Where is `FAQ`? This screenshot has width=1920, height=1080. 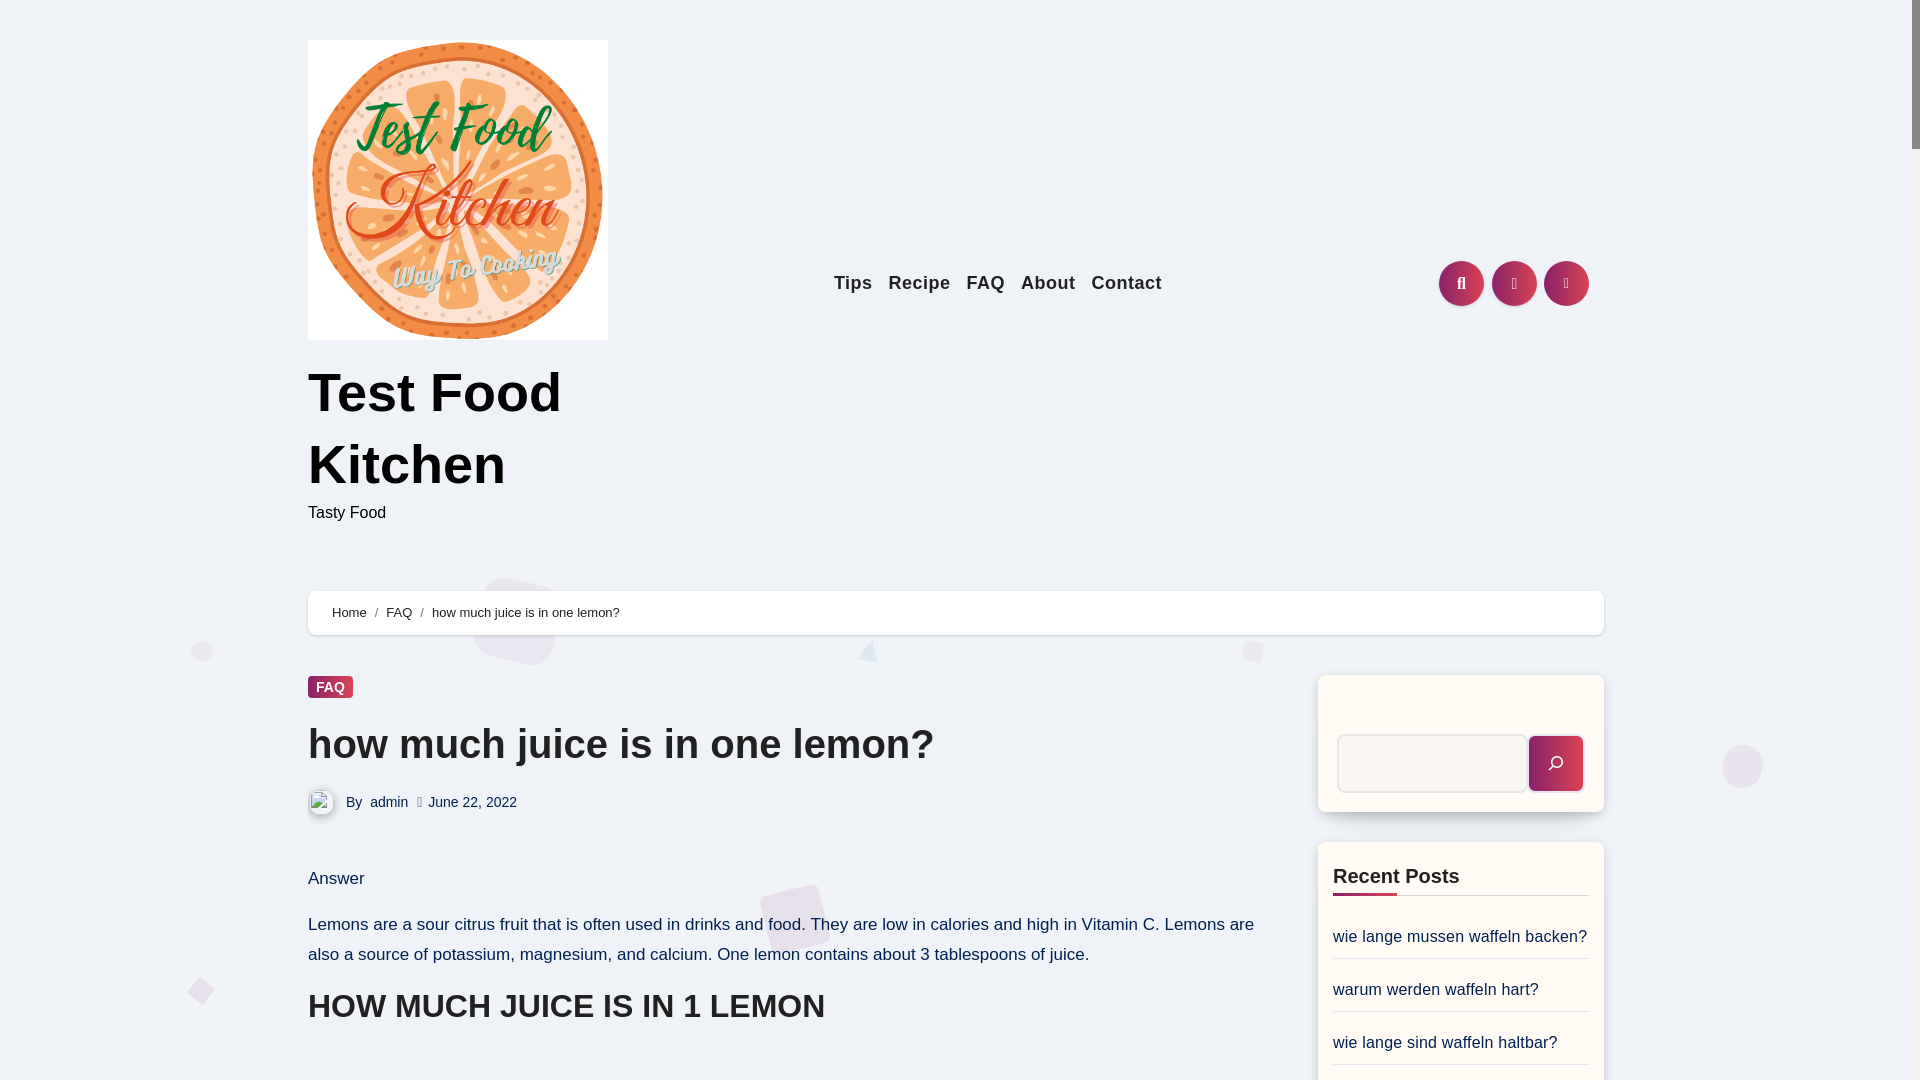
FAQ is located at coordinates (398, 612).